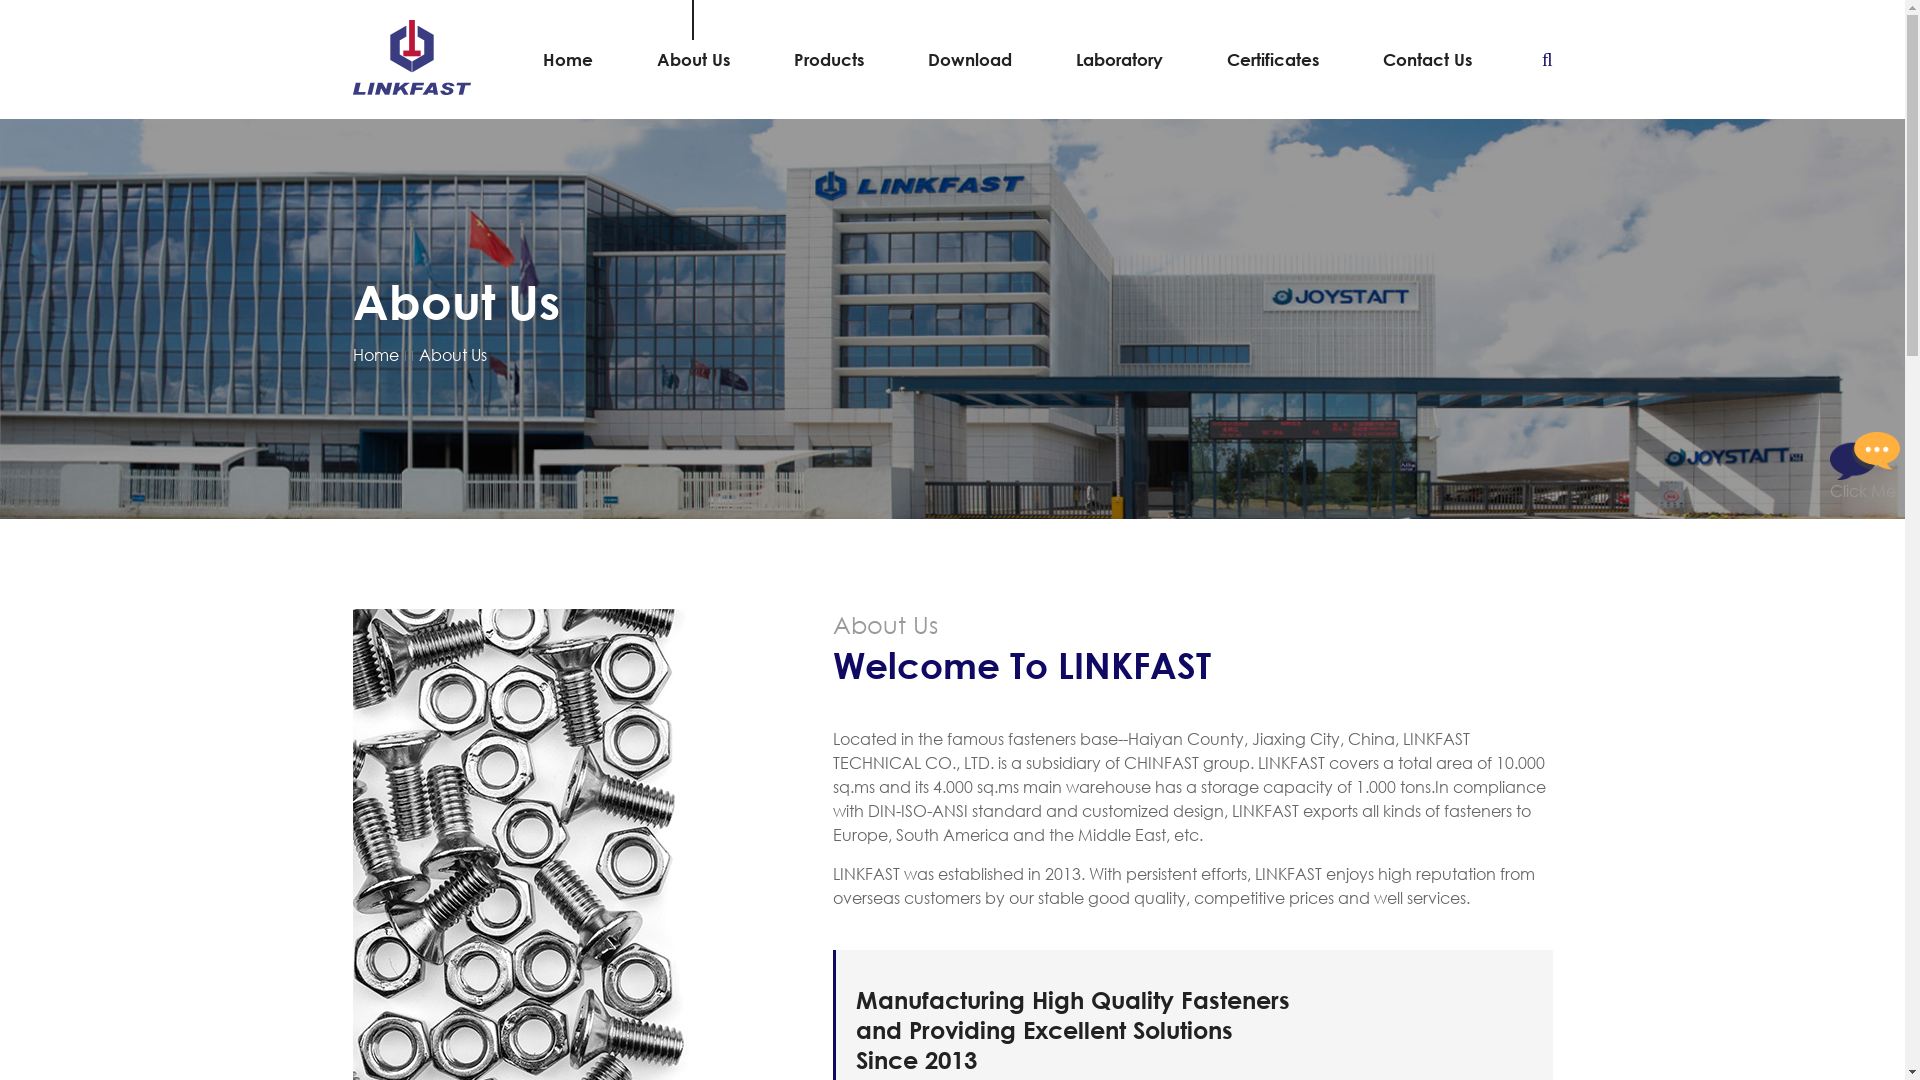 Image resolution: width=1920 pixels, height=1080 pixels. Describe the element at coordinates (694, 60) in the screenshot. I see `About Us` at that location.